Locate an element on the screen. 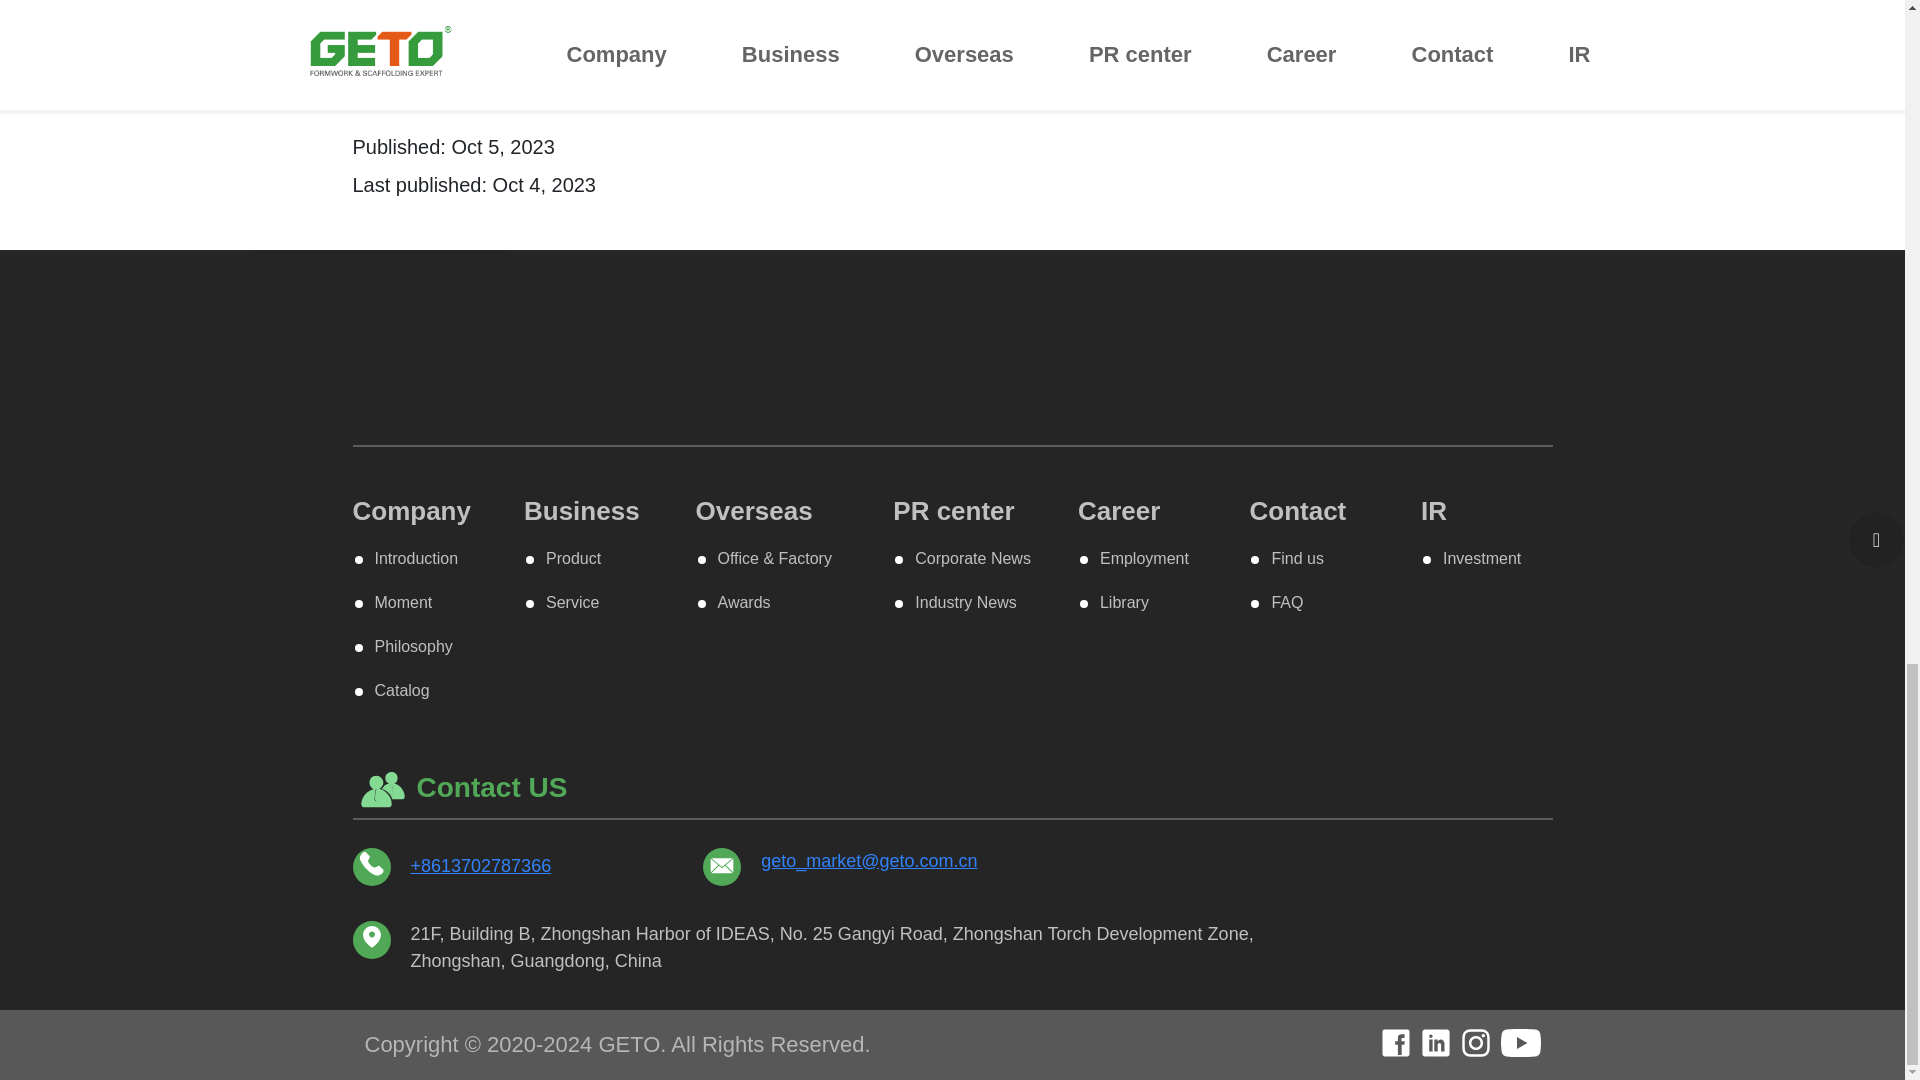 Image resolution: width=1920 pixels, height=1080 pixels. Philosophy is located at coordinates (402, 646).